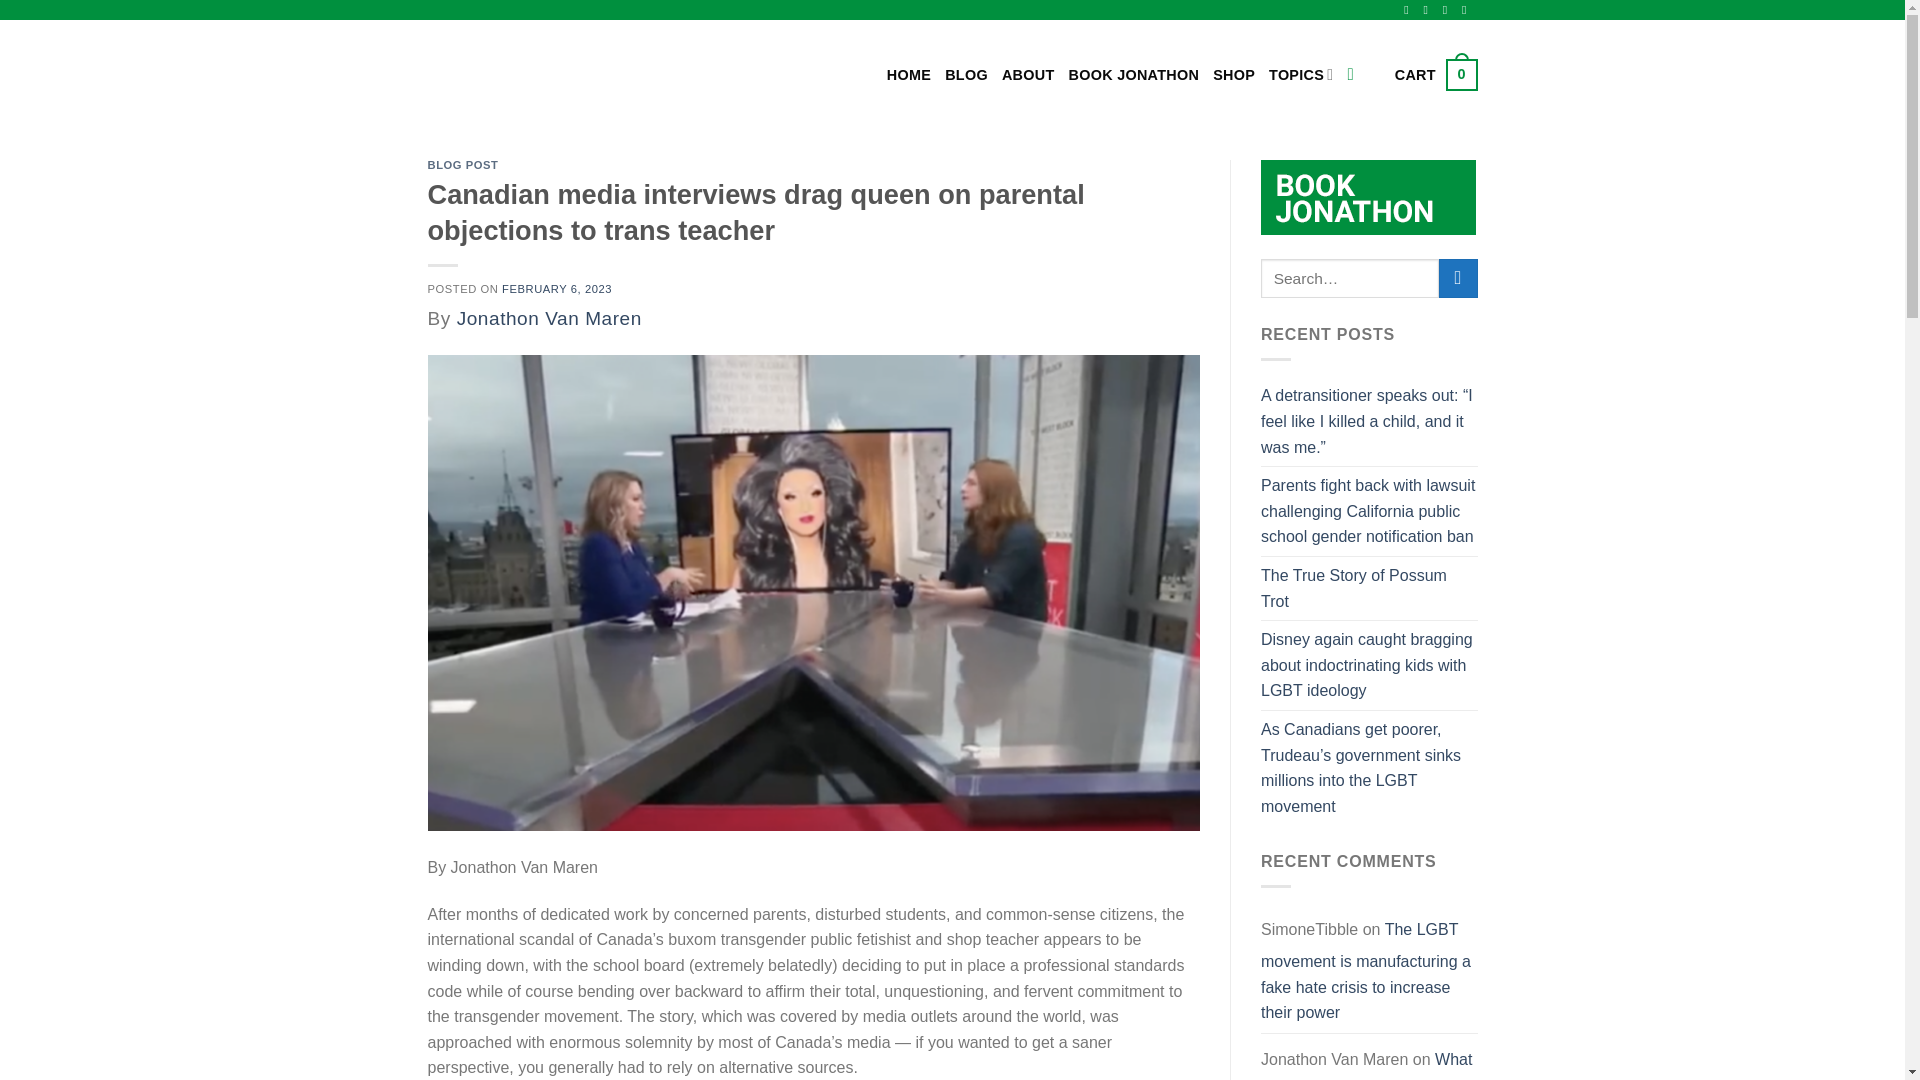 The height and width of the screenshot is (1080, 1920). What do you see at coordinates (966, 74) in the screenshot?
I see `BLOG` at bounding box center [966, 74].